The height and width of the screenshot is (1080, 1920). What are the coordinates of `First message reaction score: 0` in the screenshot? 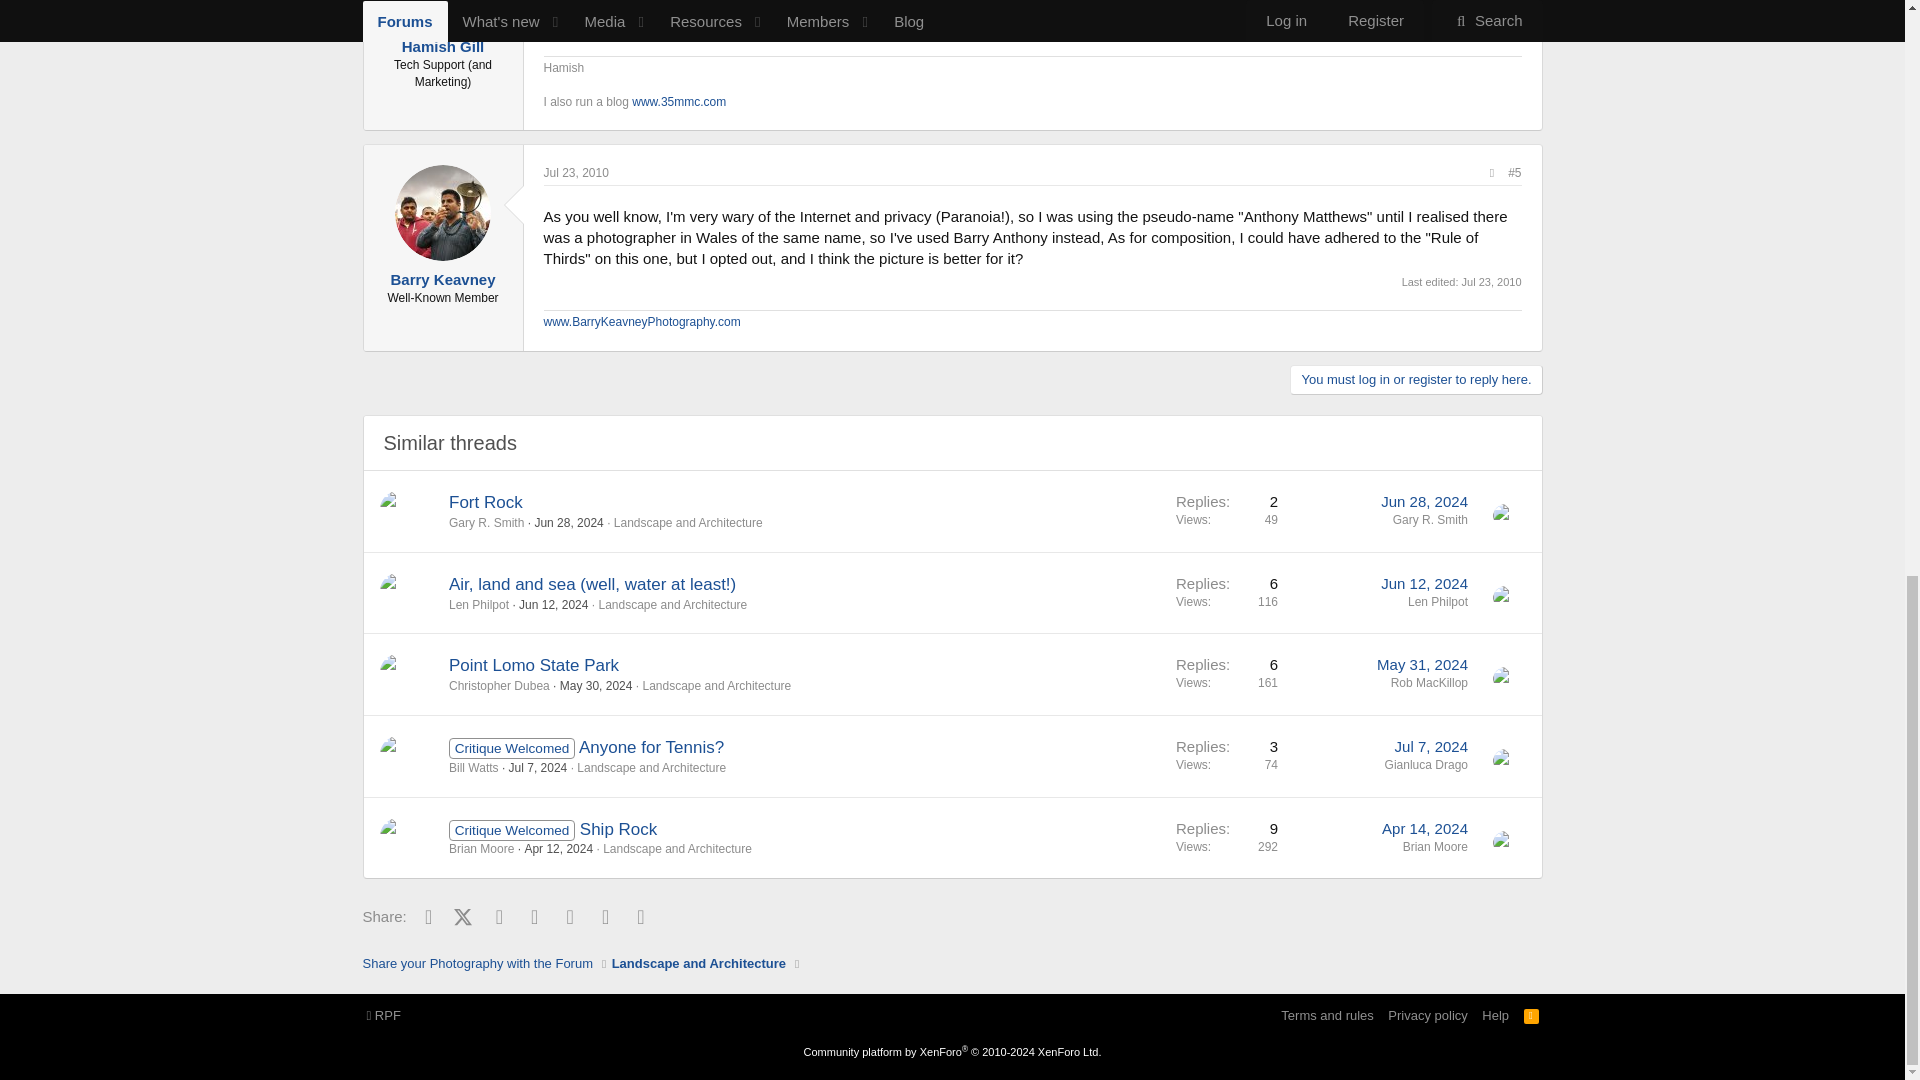 It's located at (1226, 510).